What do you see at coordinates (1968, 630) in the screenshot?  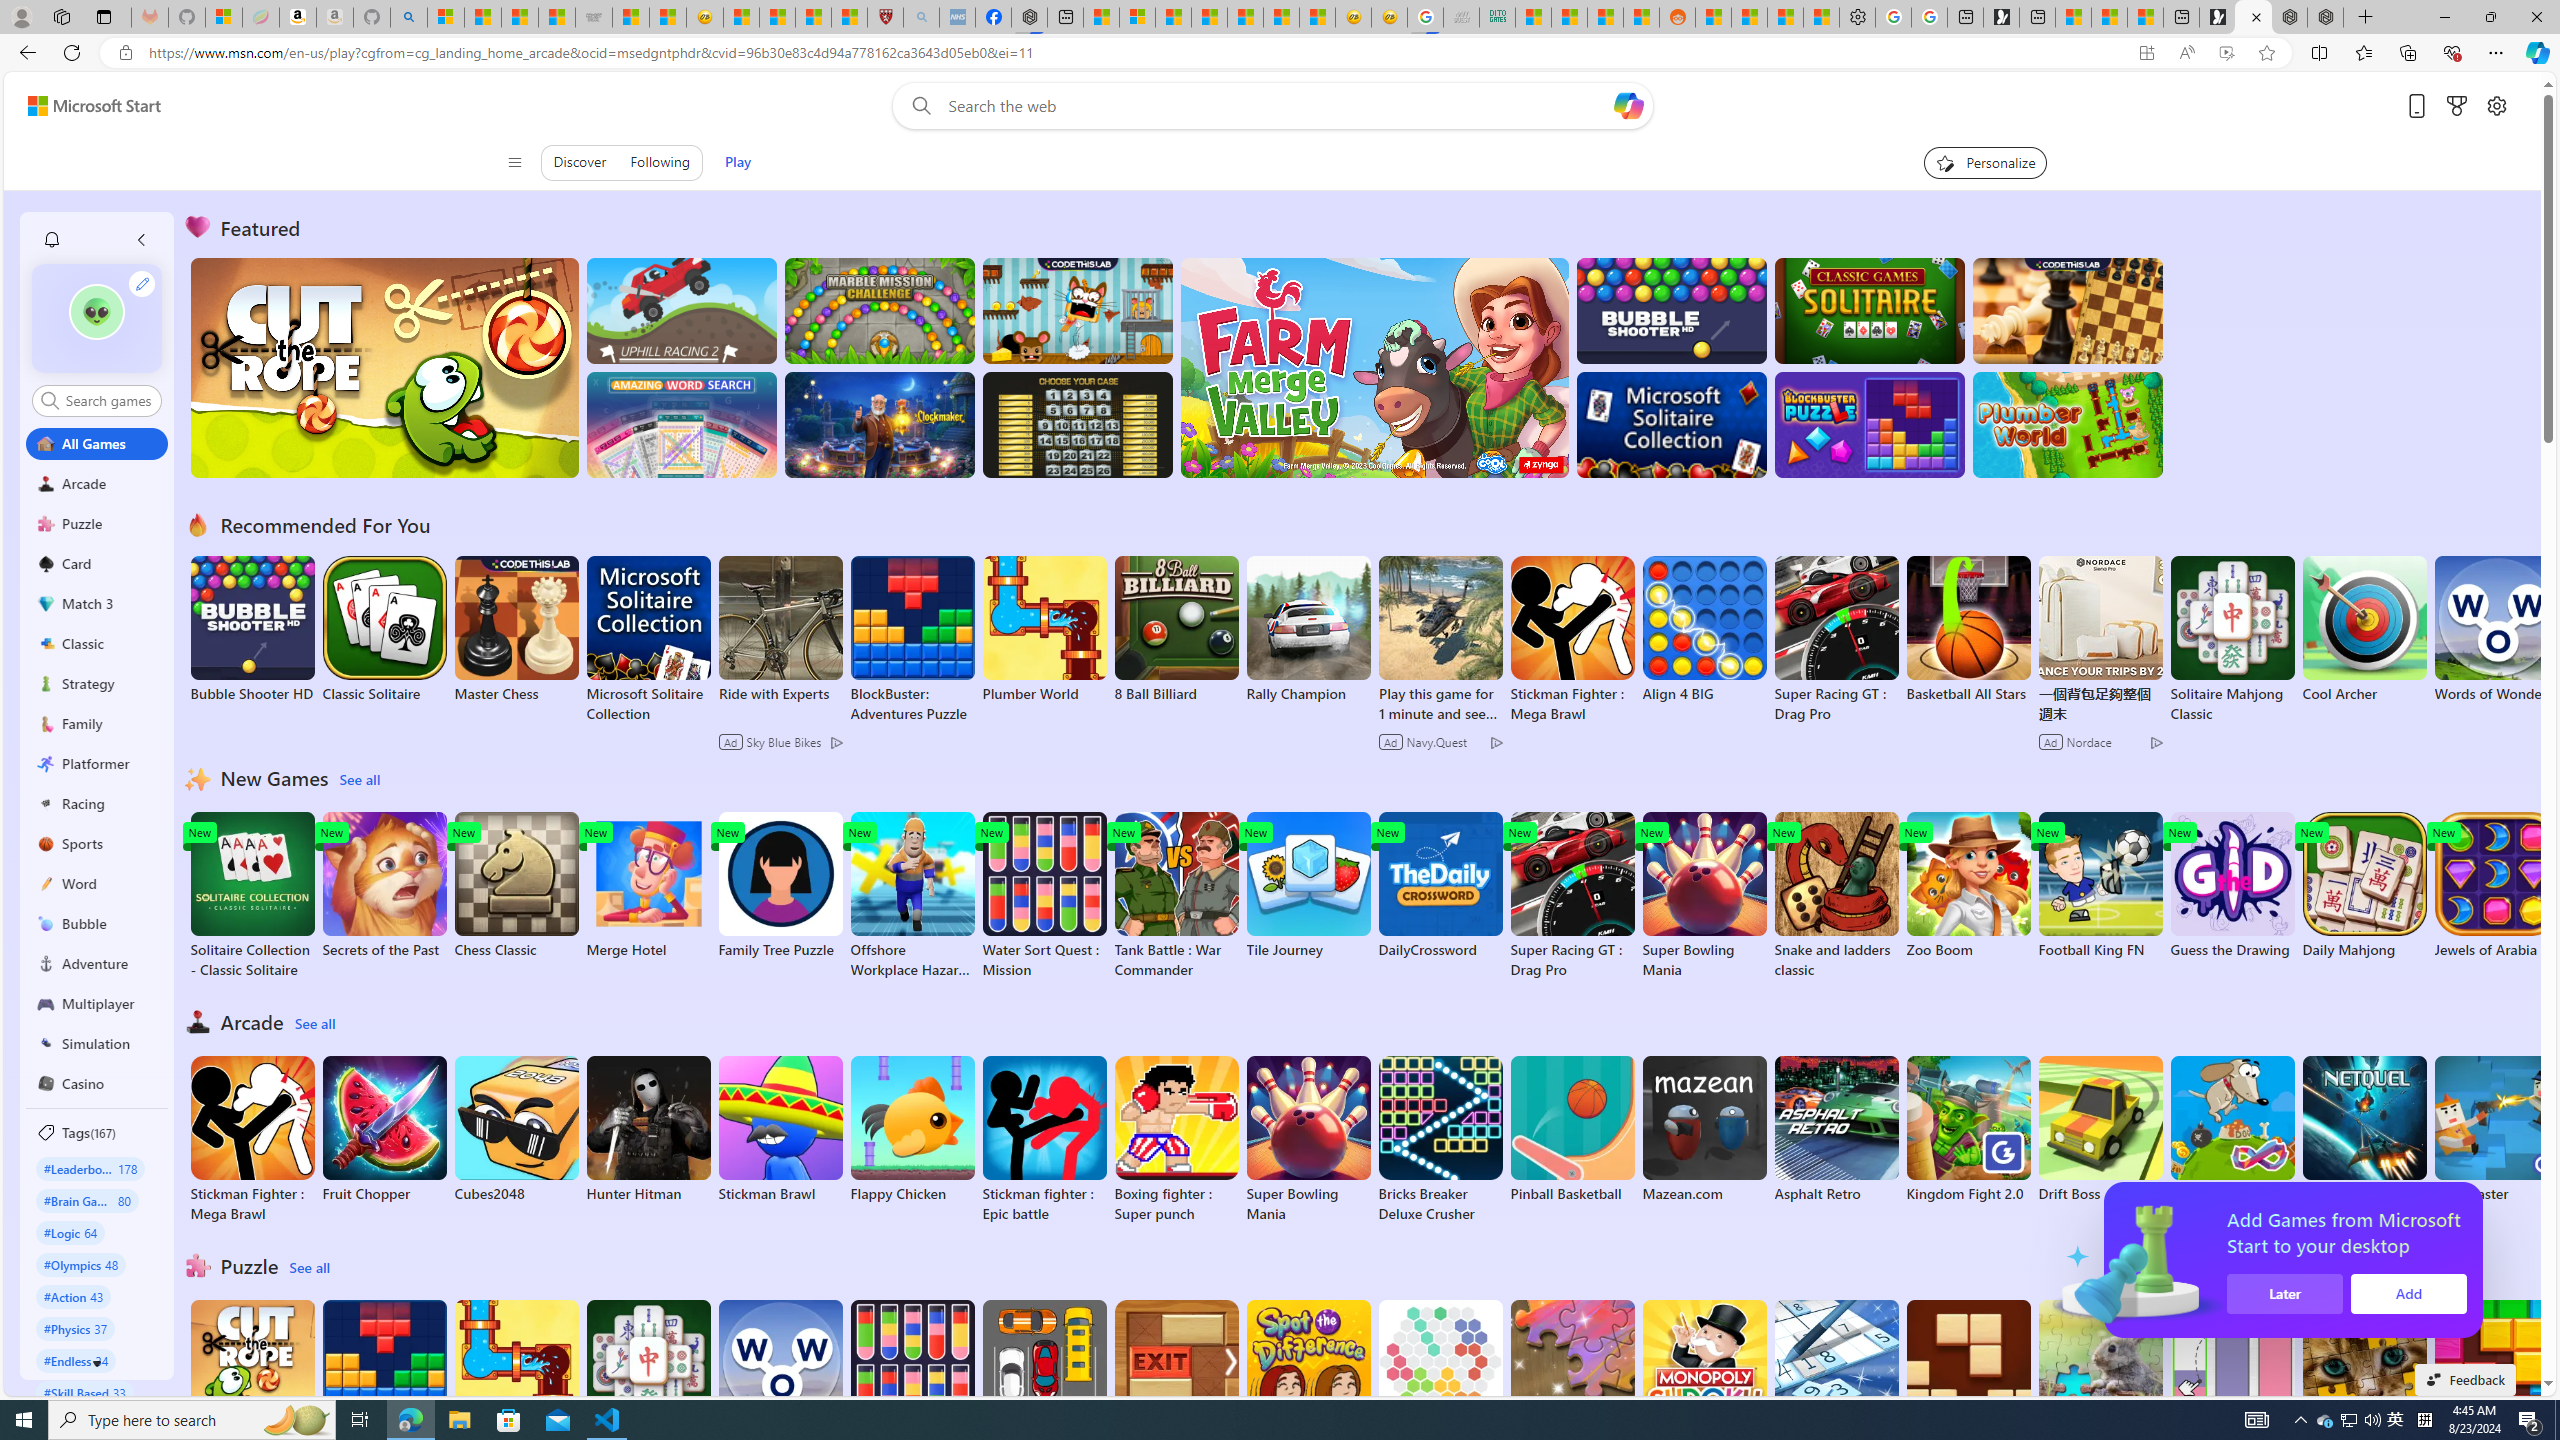 I see `Basketball All Stars` at bounding box center [1968, 630].